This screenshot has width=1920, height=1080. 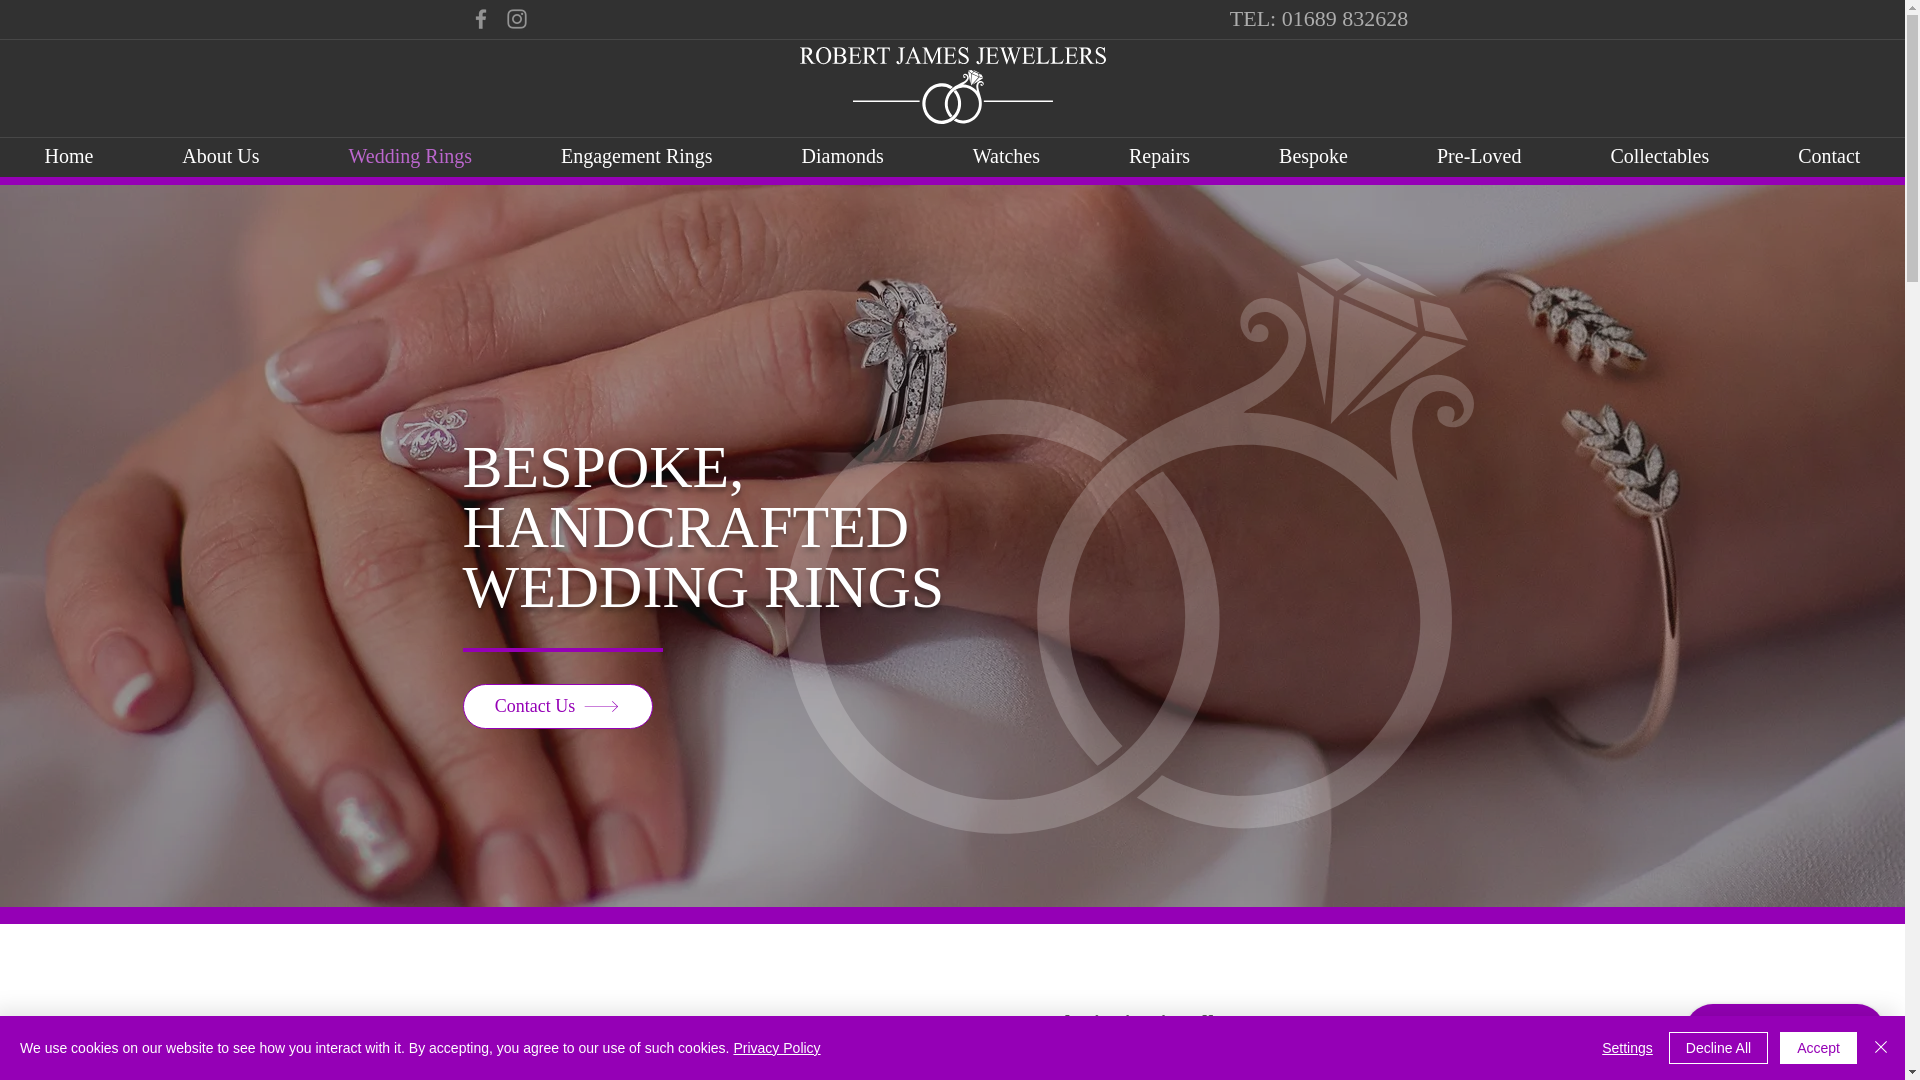 What do you see at coordinates (1660, 156) in the screenshot?
I see `Collectables` at bounding box center [1660, 156].